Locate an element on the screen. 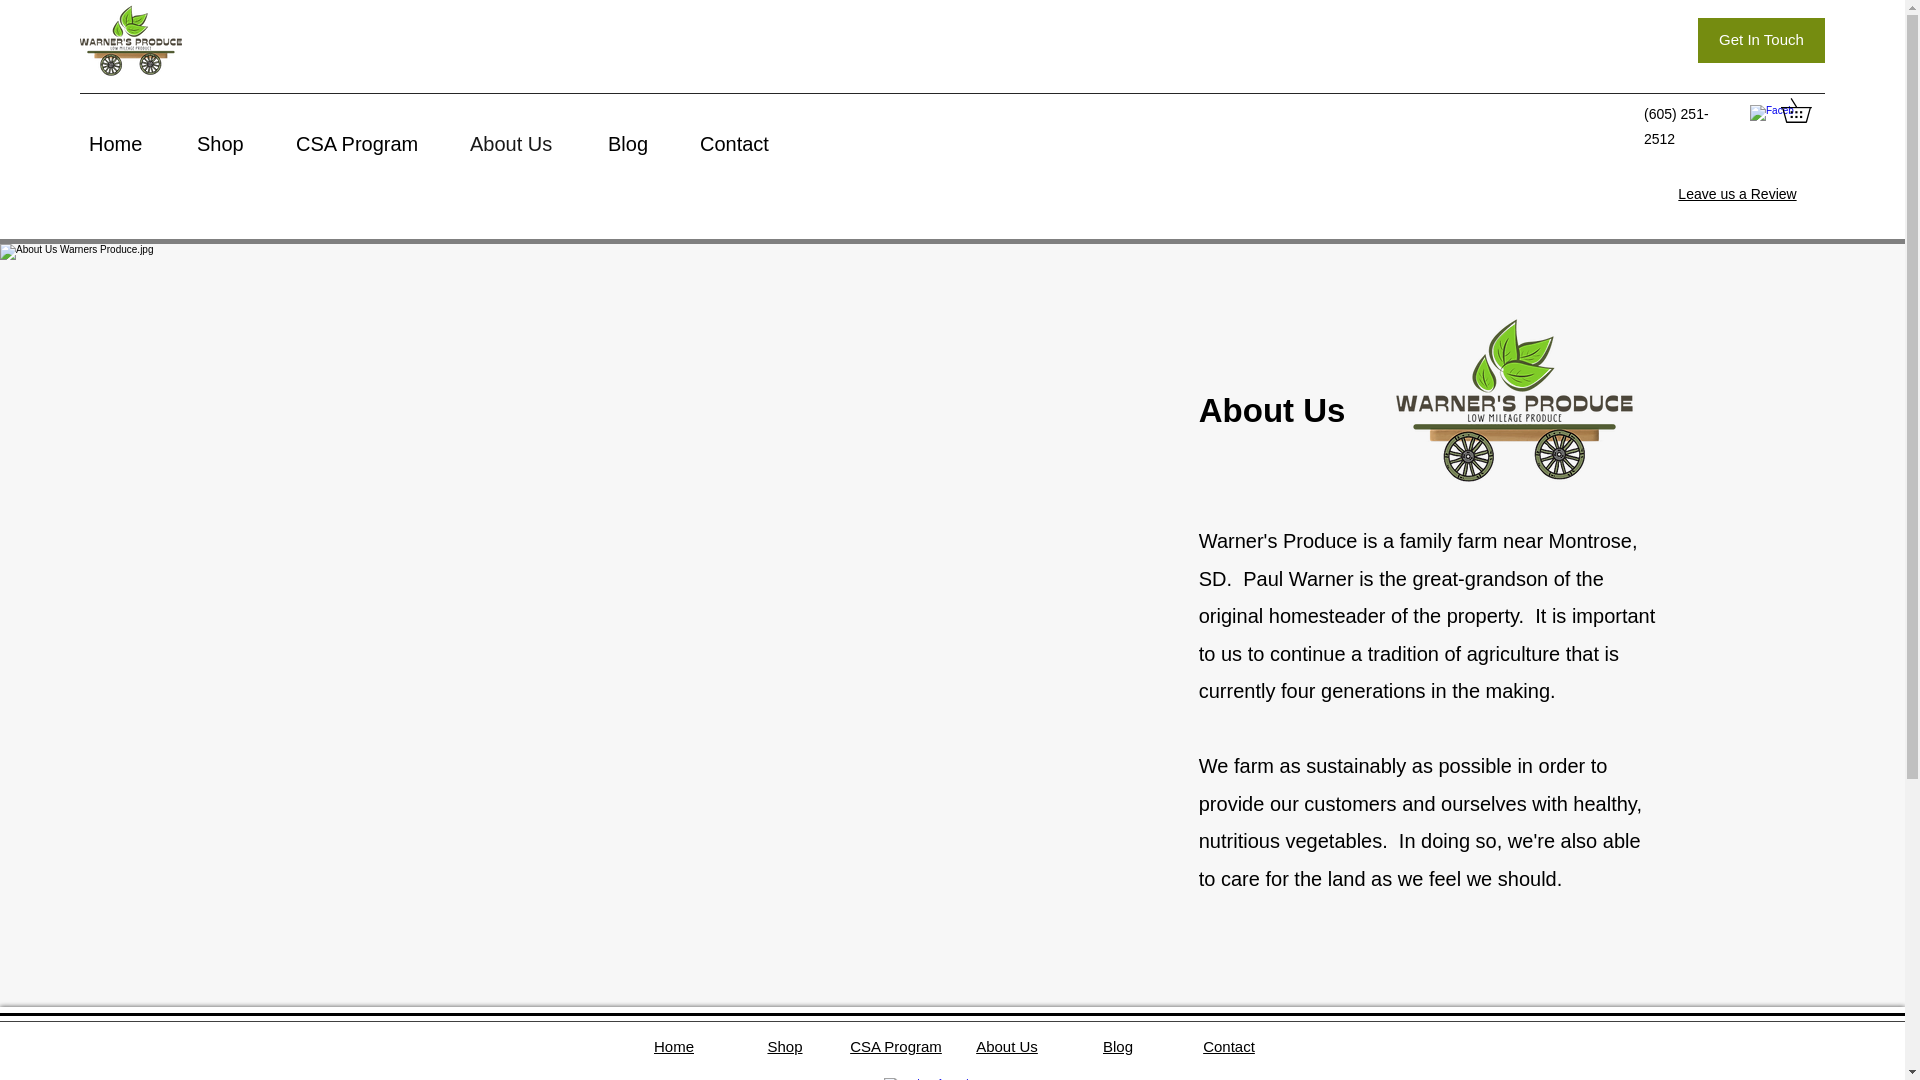 Image resolution: width=1920 pixels, height=1080 pixels. CSA Program is located at coordinates (373, 142).